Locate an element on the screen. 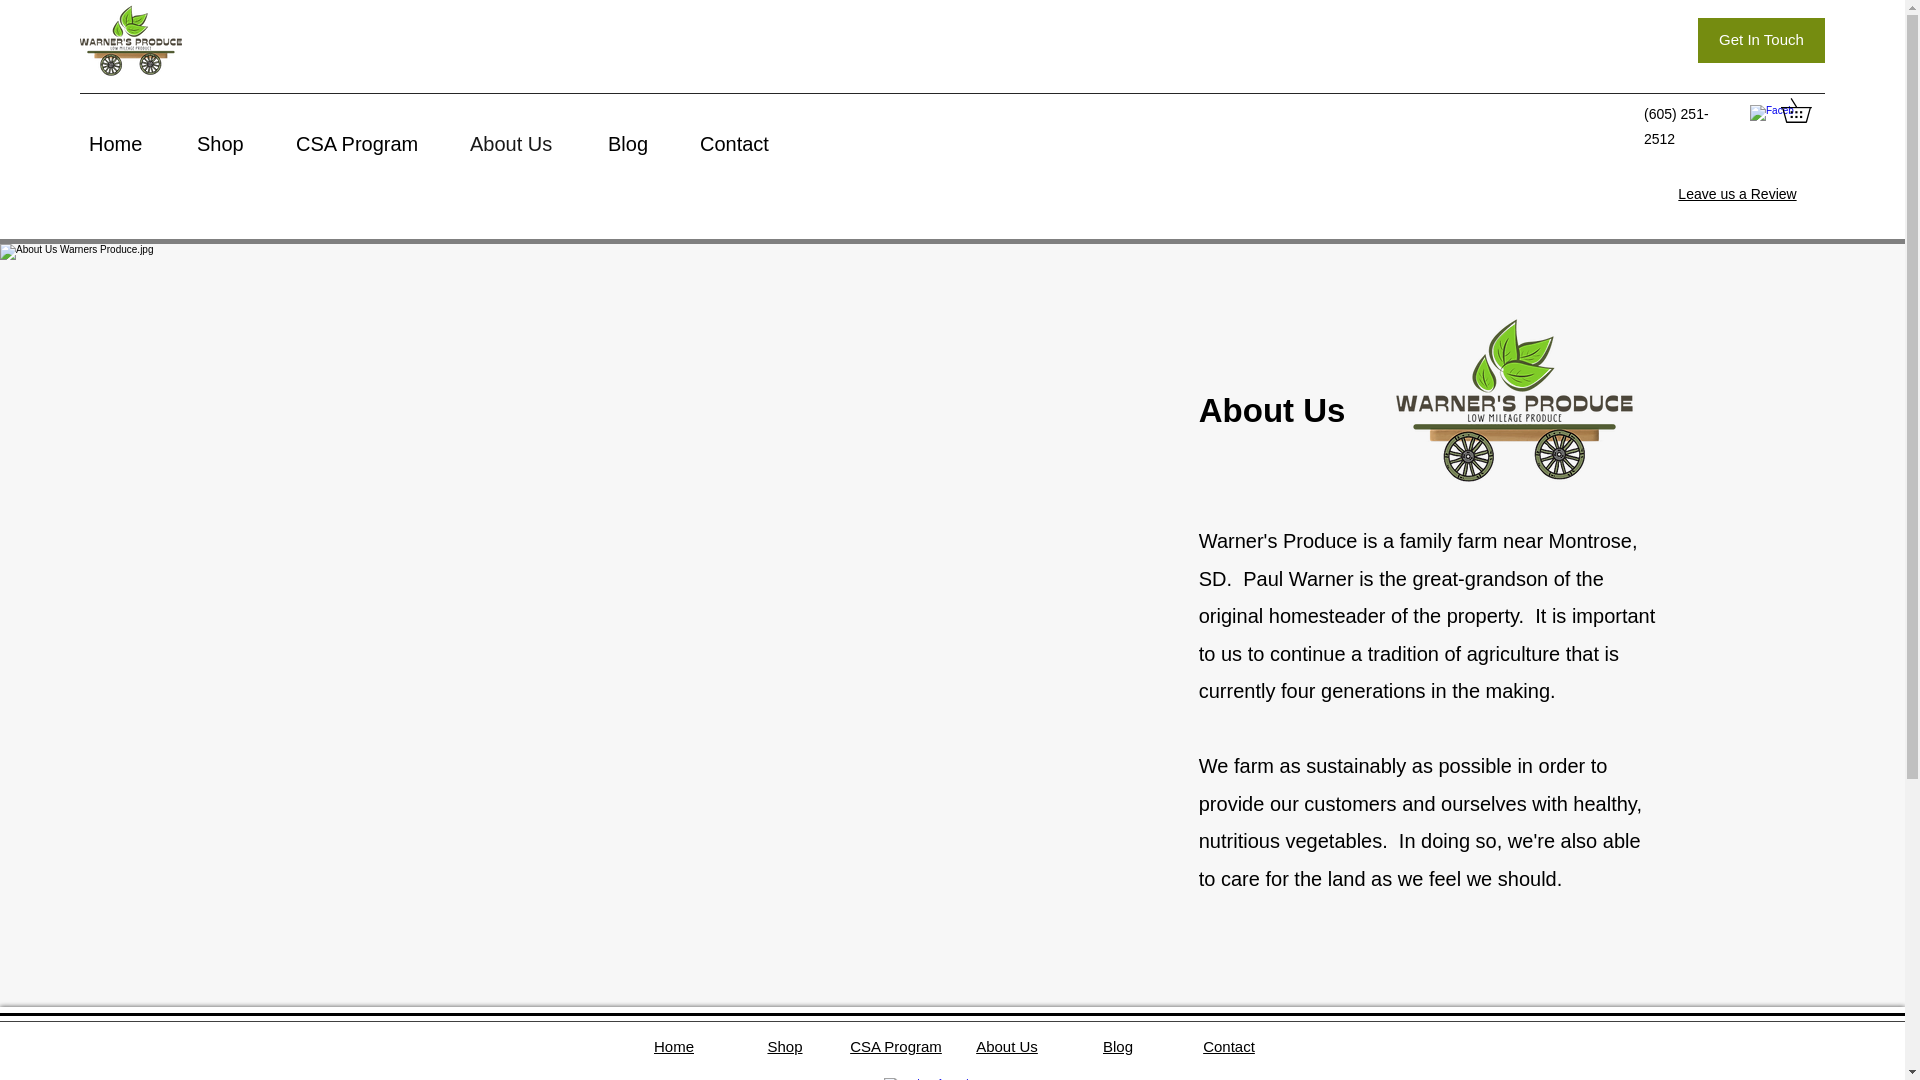 Image resolution: width=1920 pixels, height=1080 pixels. CSA Program is located at coordinates (373, 142).